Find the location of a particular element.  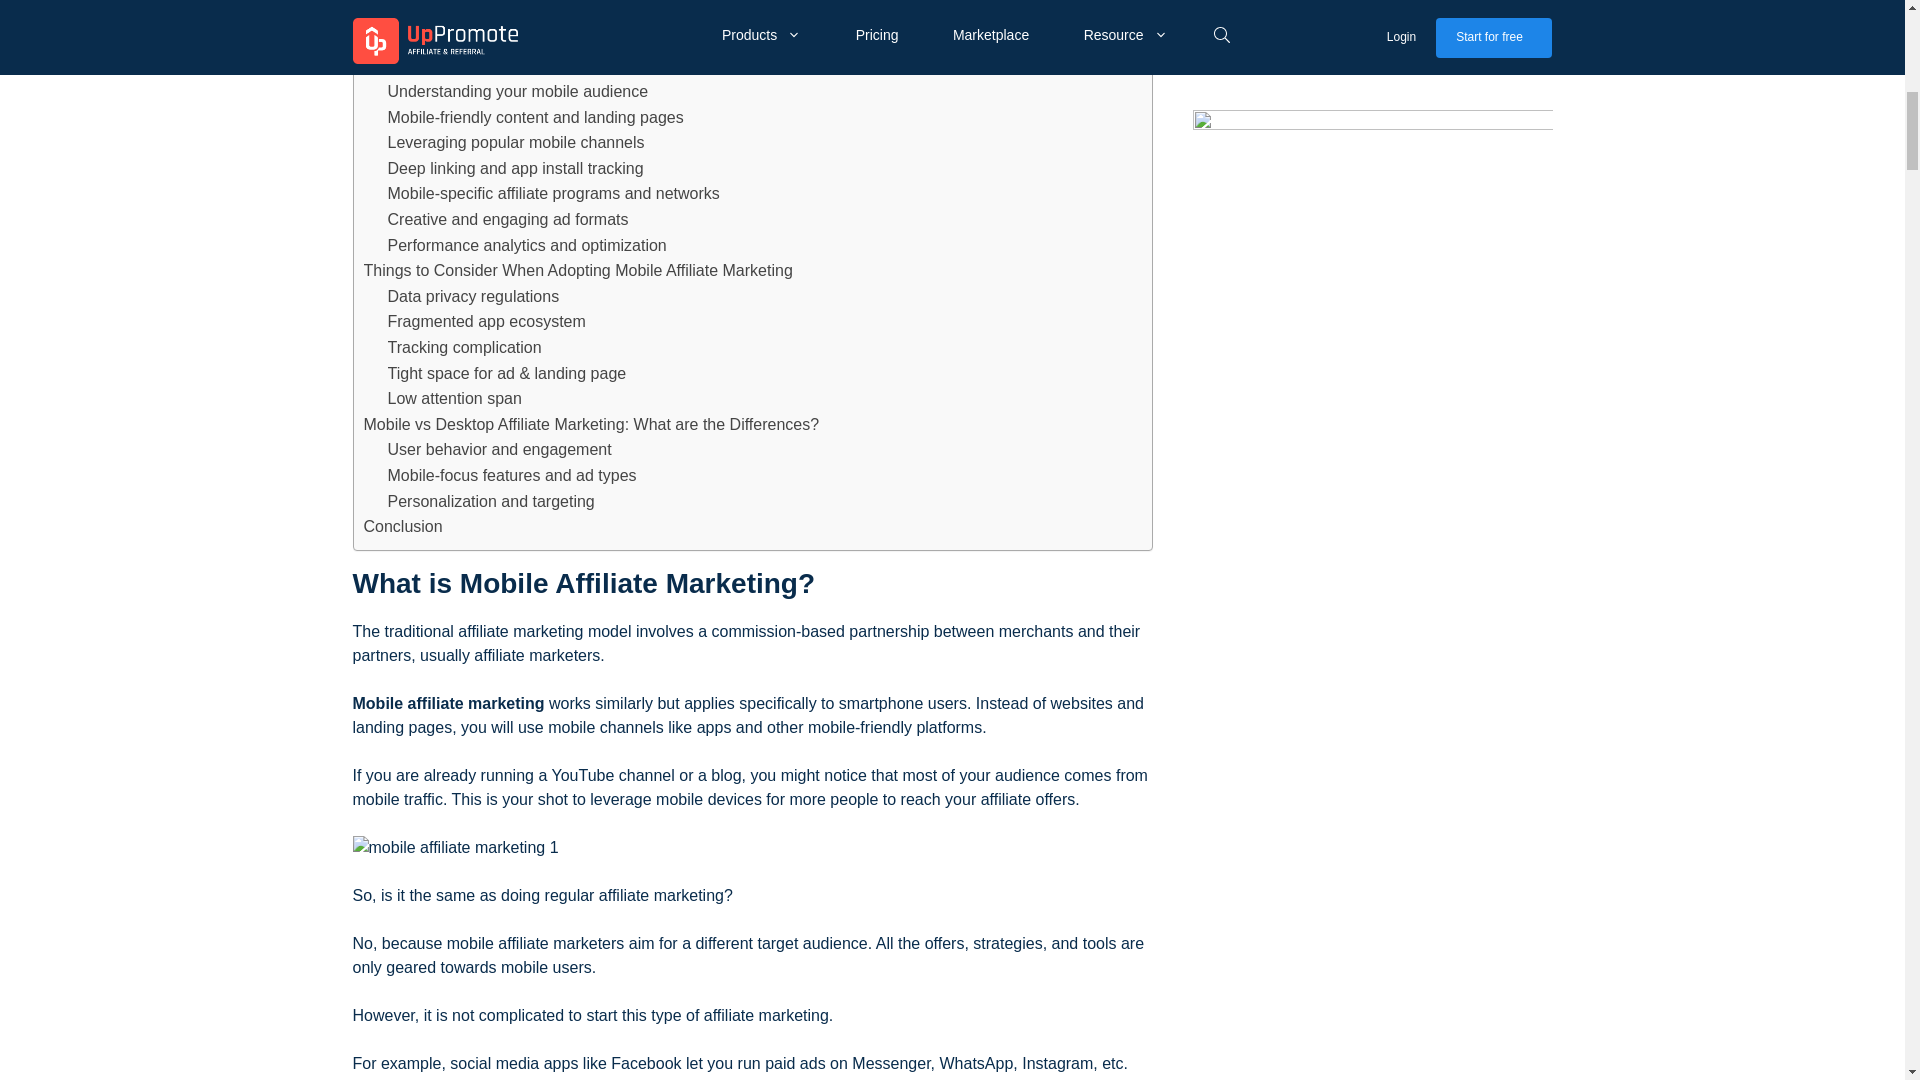

Deep linking and app install tracking is located at coordinates (515, 168).